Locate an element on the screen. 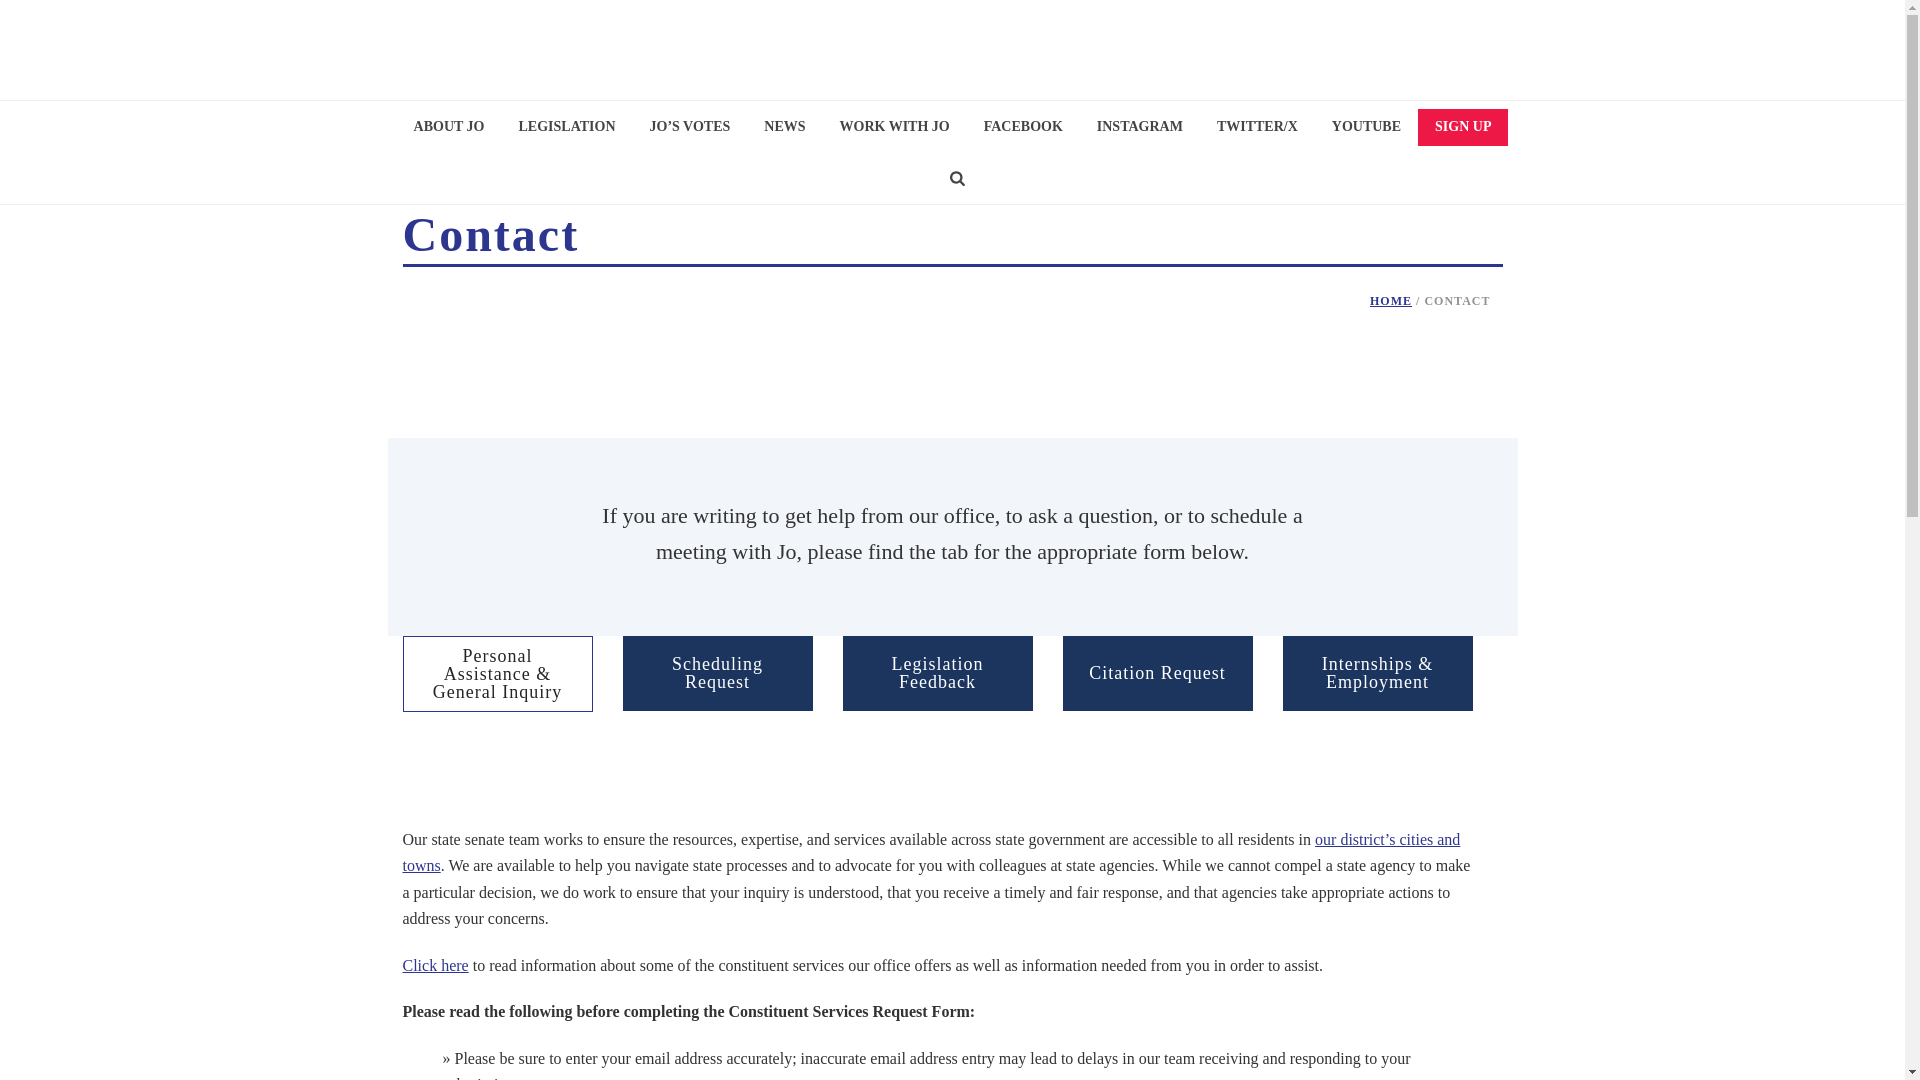  SIGN UP is located at coordinates (1462, 127).